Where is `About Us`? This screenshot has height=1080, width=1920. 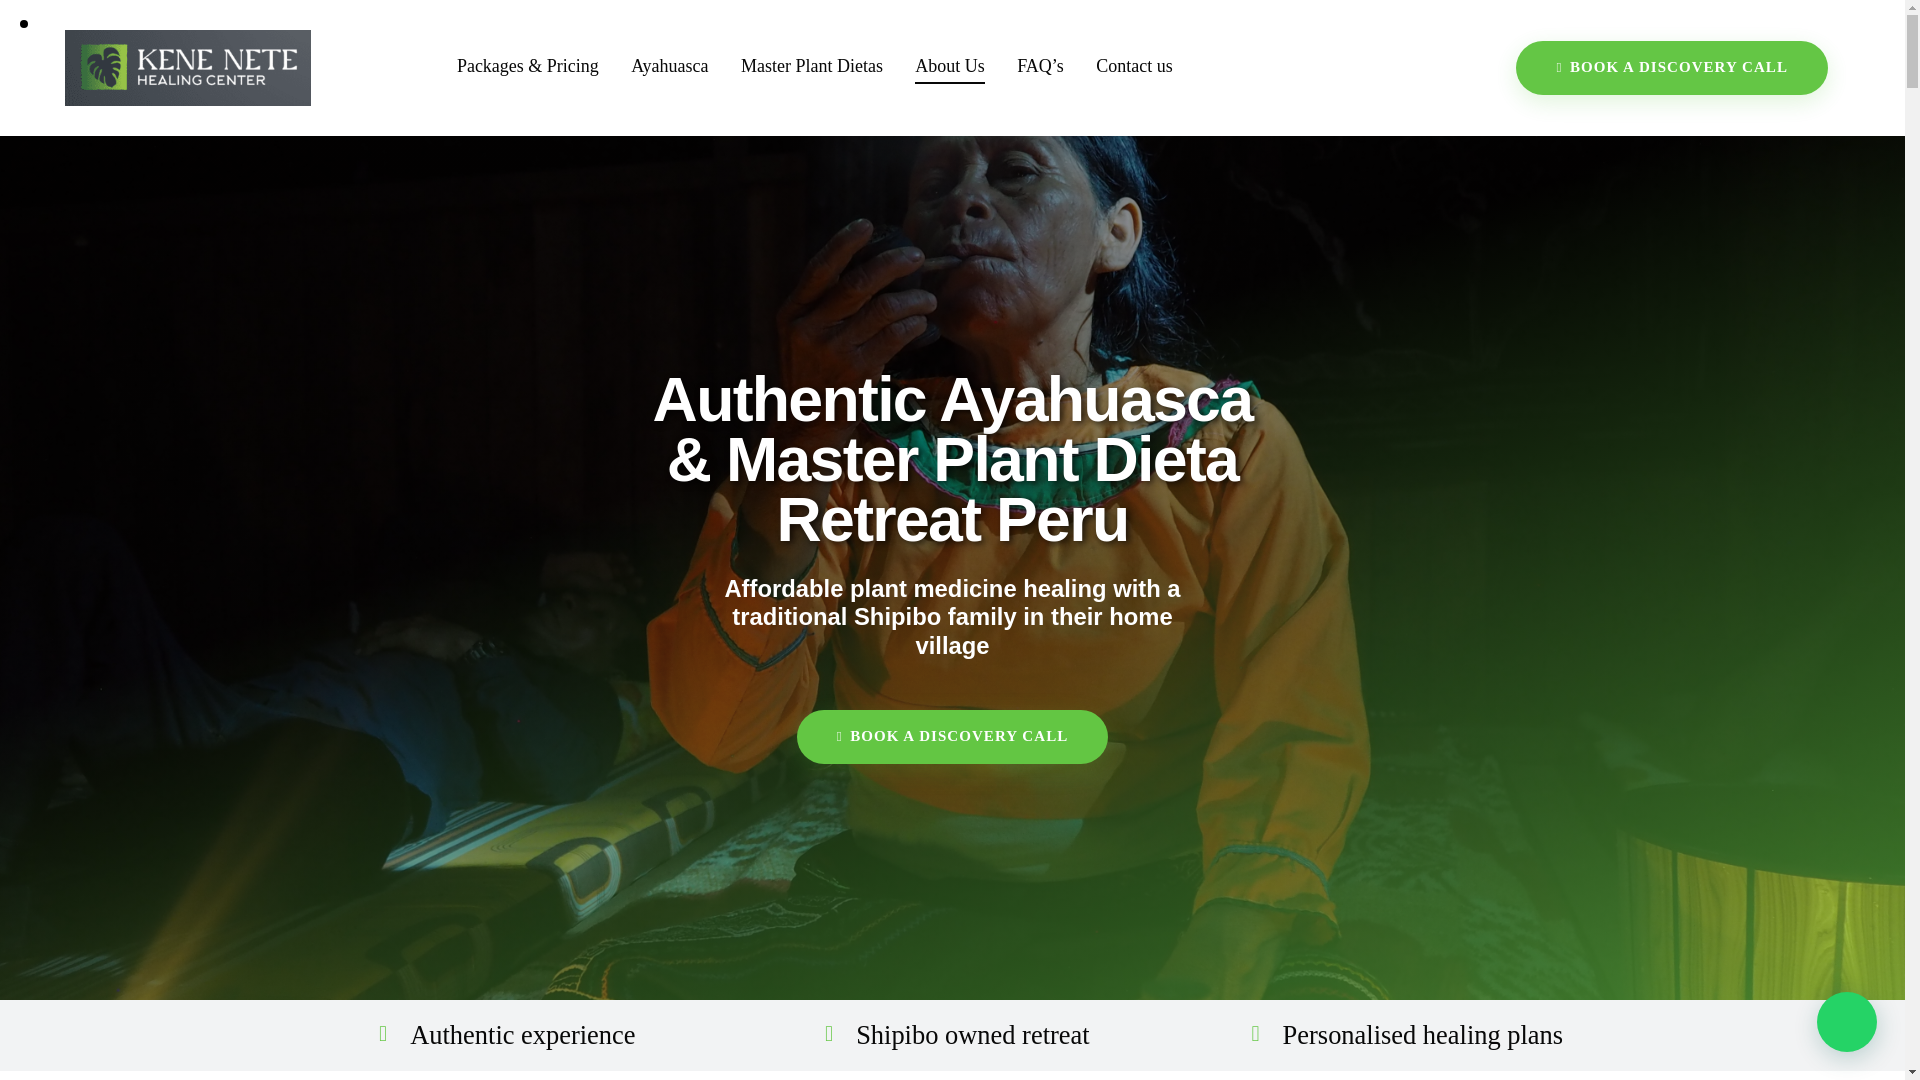
About Us is located at coordinates (949, 67).